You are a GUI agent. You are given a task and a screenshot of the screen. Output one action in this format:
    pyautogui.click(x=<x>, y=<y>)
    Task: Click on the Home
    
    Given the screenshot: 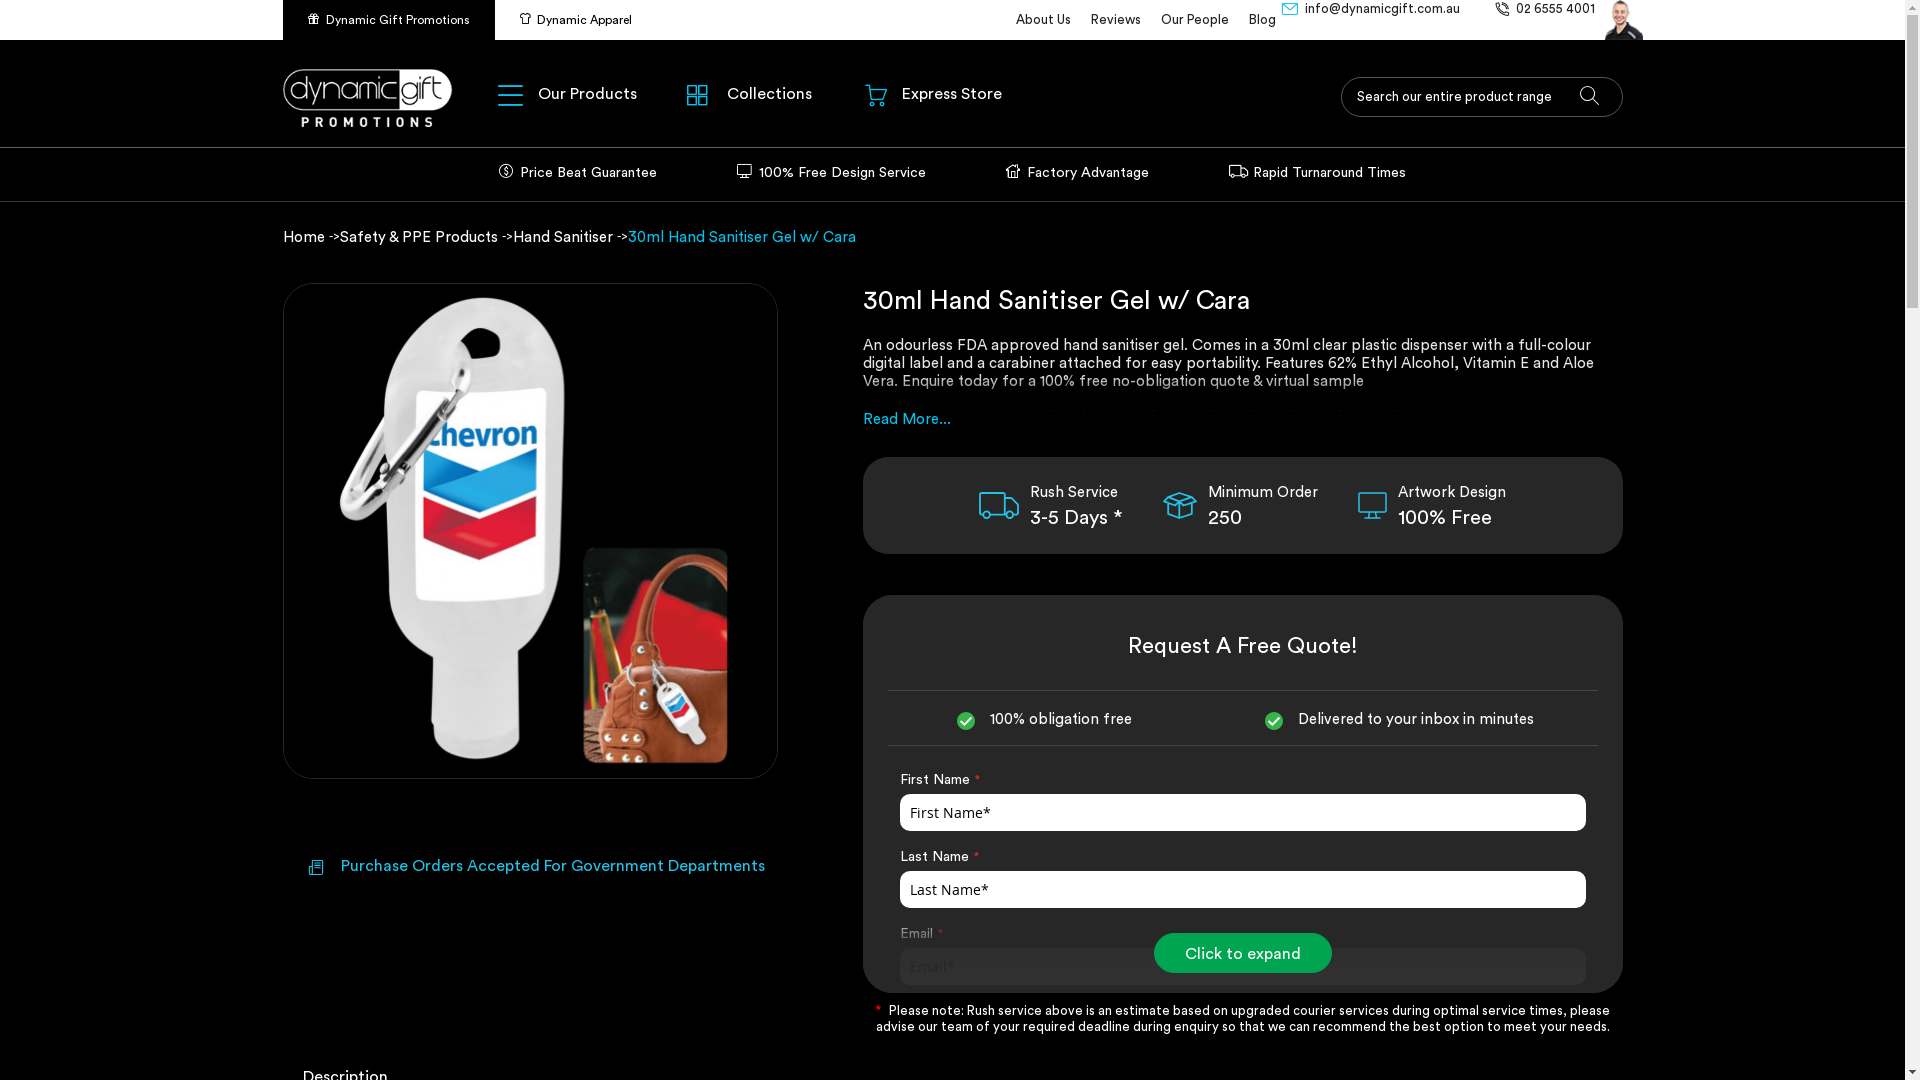 What is the action you would take?
    pyautogui.click(x=305, y=238)
    